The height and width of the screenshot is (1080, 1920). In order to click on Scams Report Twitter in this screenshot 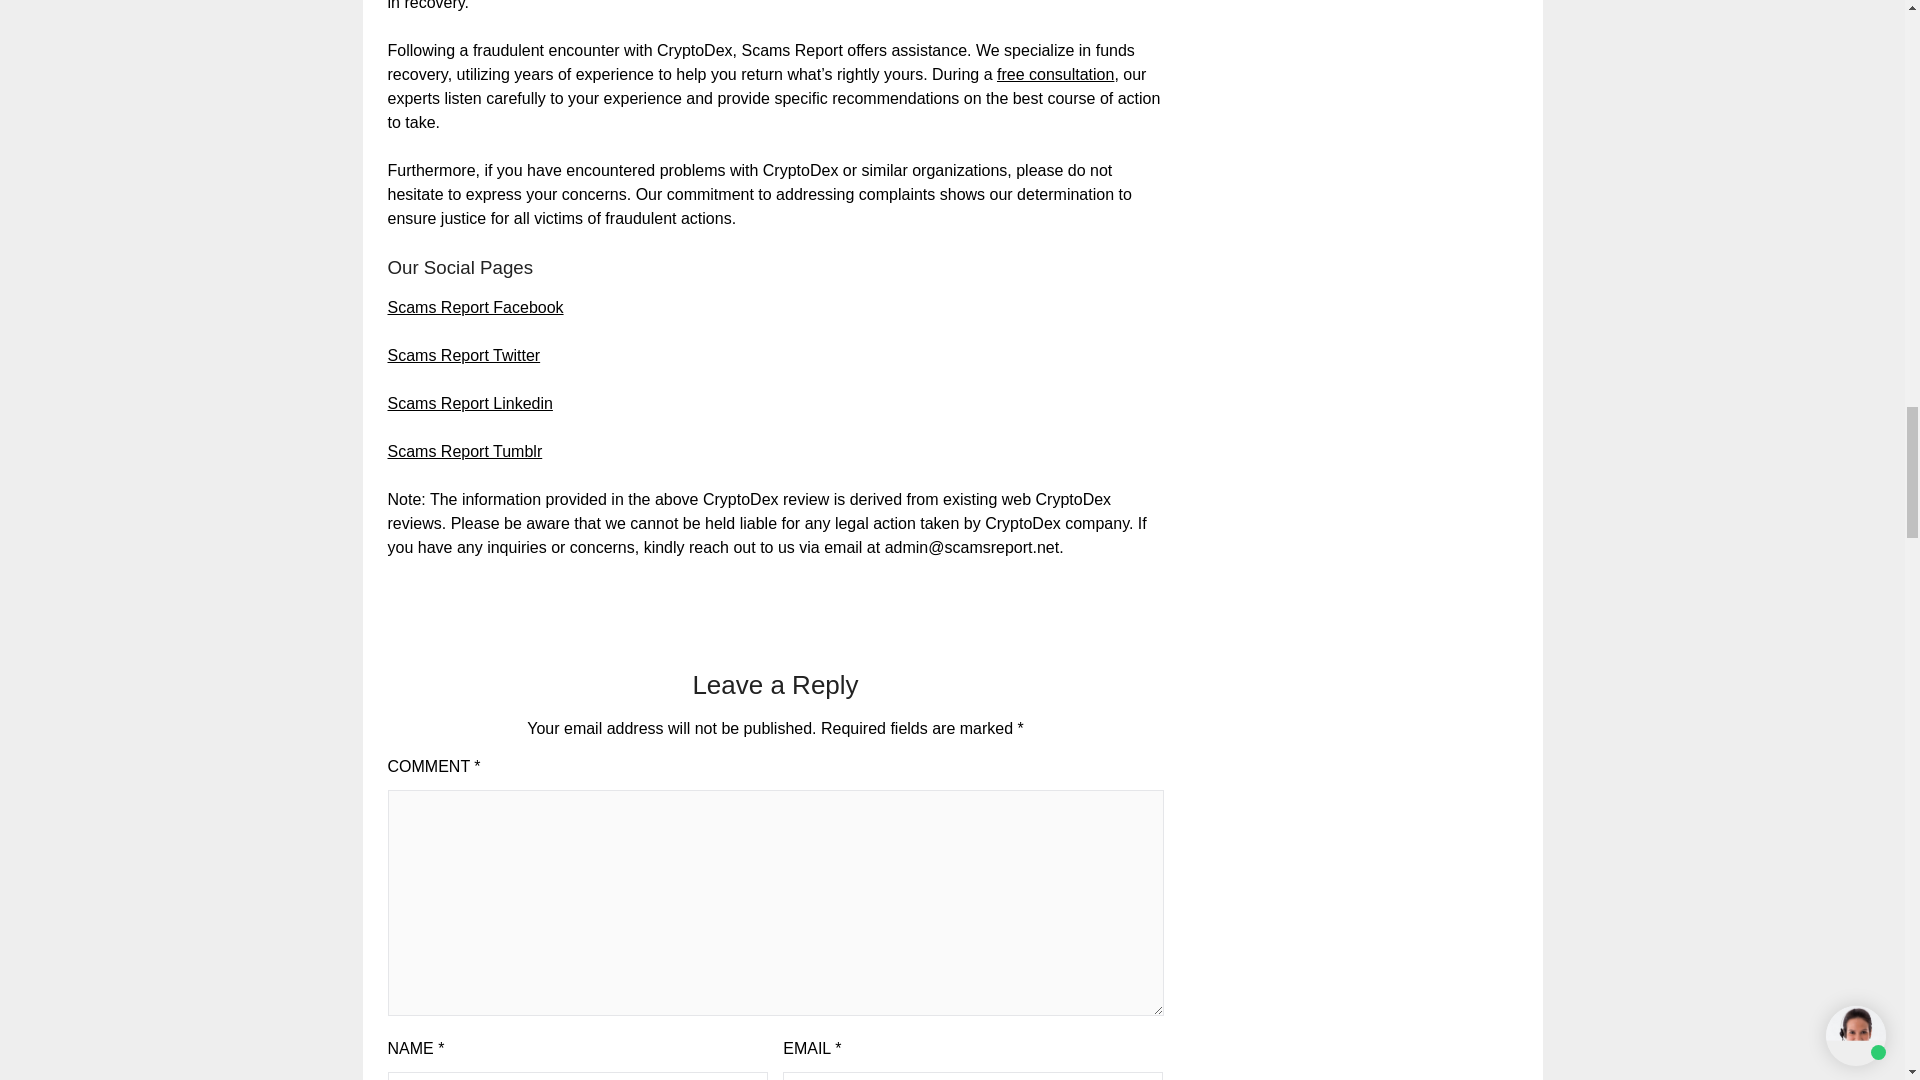, I will do `click(464, 354)`.